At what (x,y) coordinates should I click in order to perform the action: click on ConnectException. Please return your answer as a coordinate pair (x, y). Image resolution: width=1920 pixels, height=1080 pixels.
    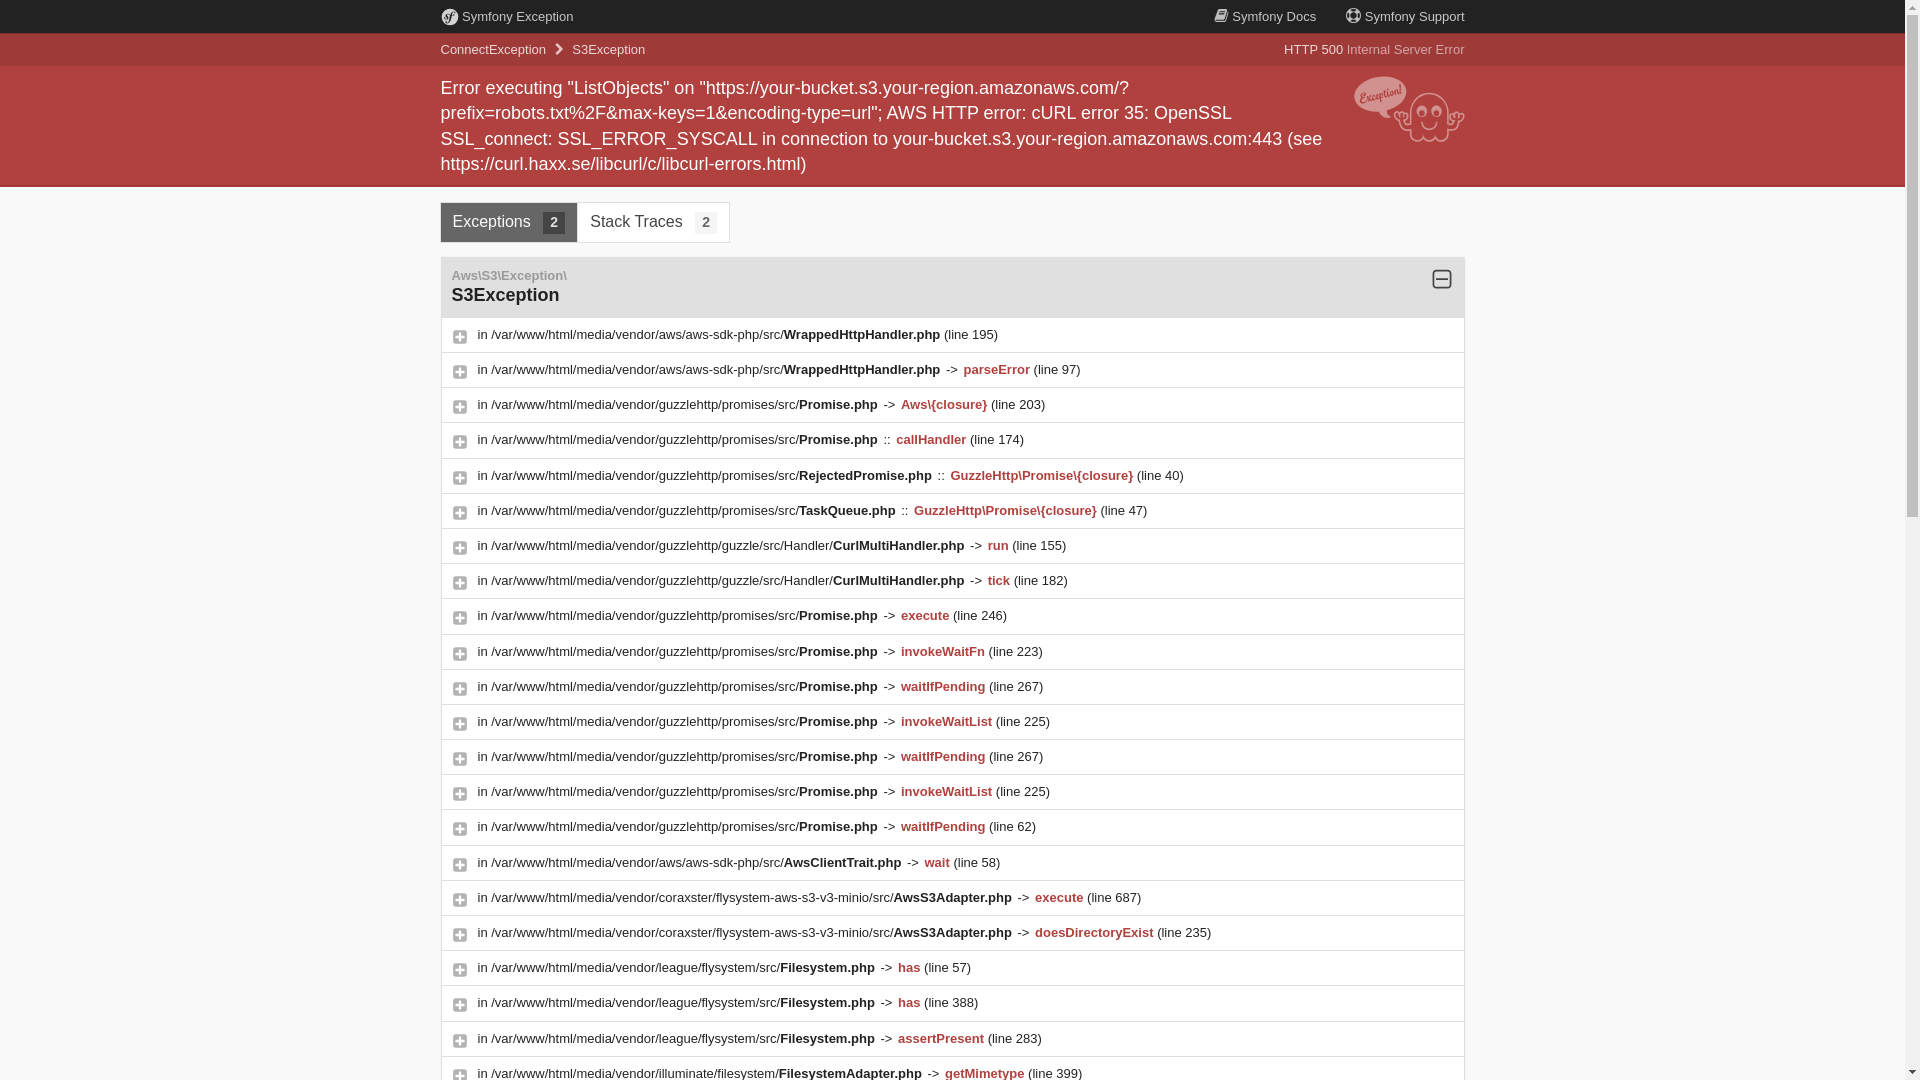
    Looking at the image, I should click on (493, 50).